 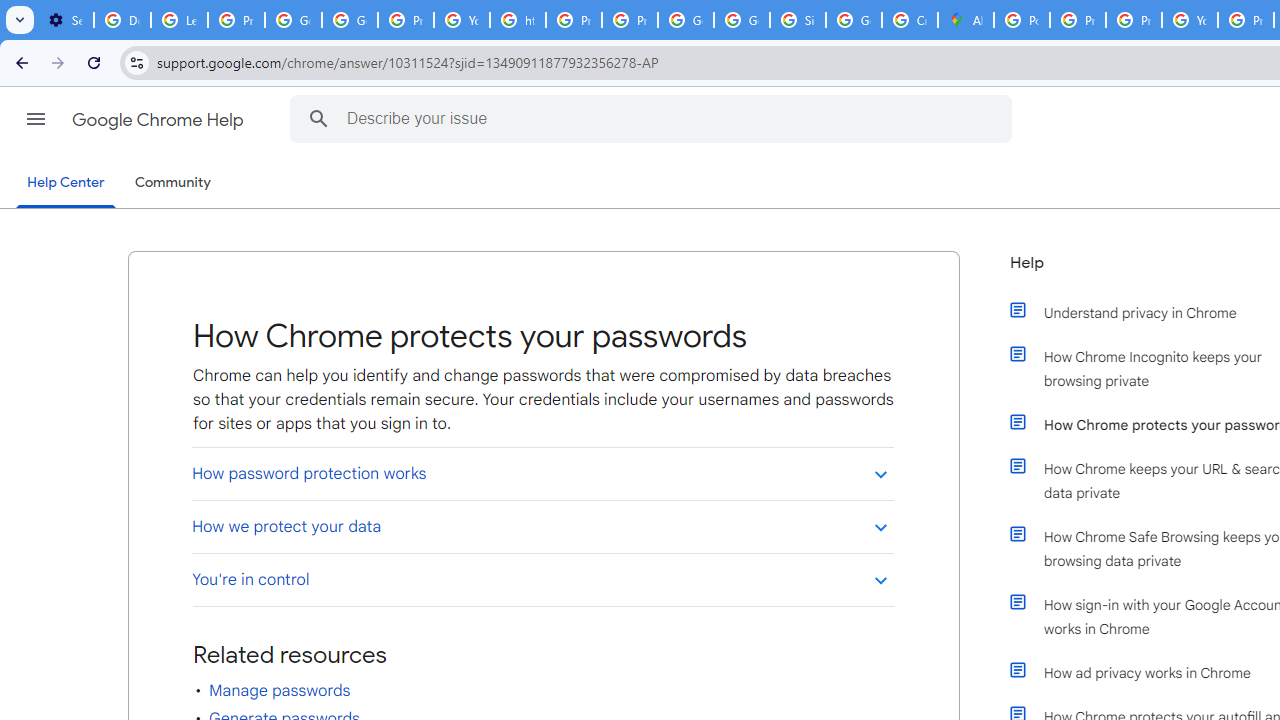 I want to click on YouTube, so click(x=1190, y=20).